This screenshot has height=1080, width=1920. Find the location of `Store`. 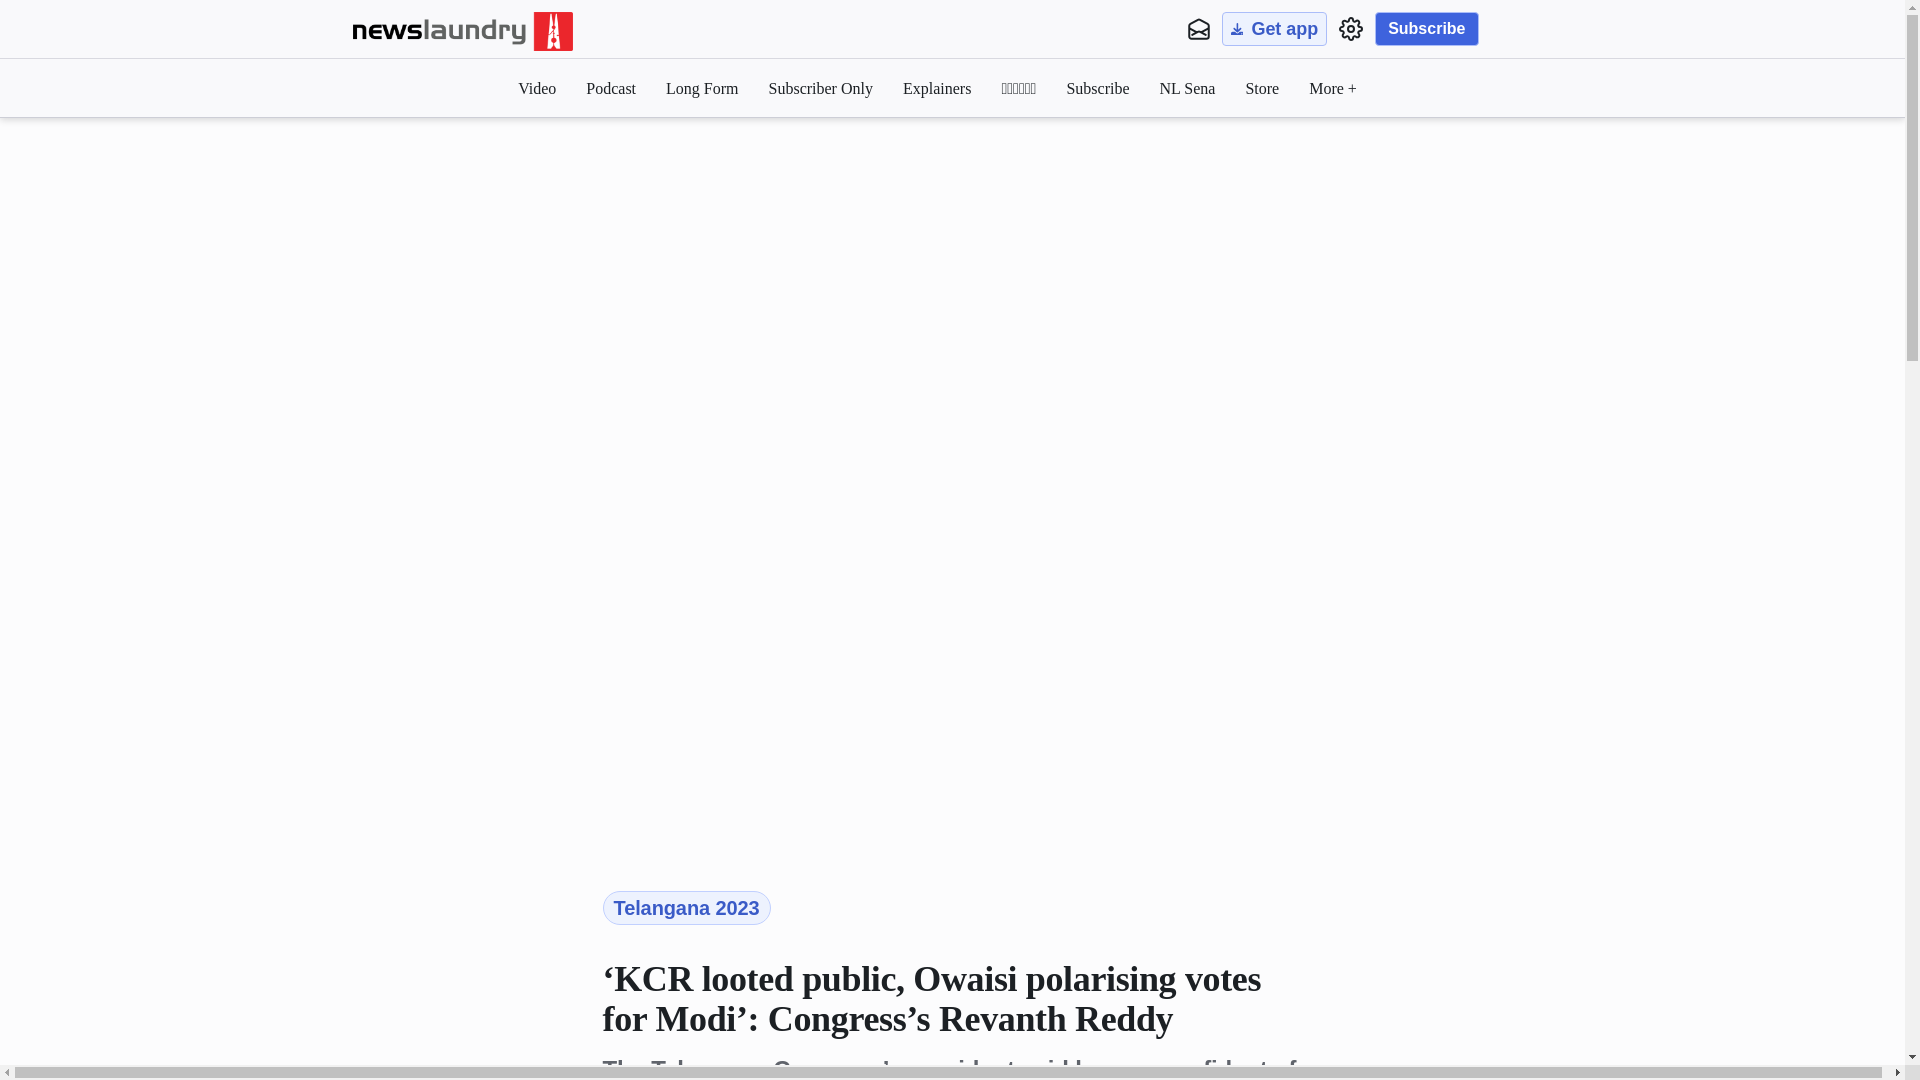

Store is located at coordinates (1261, 88).